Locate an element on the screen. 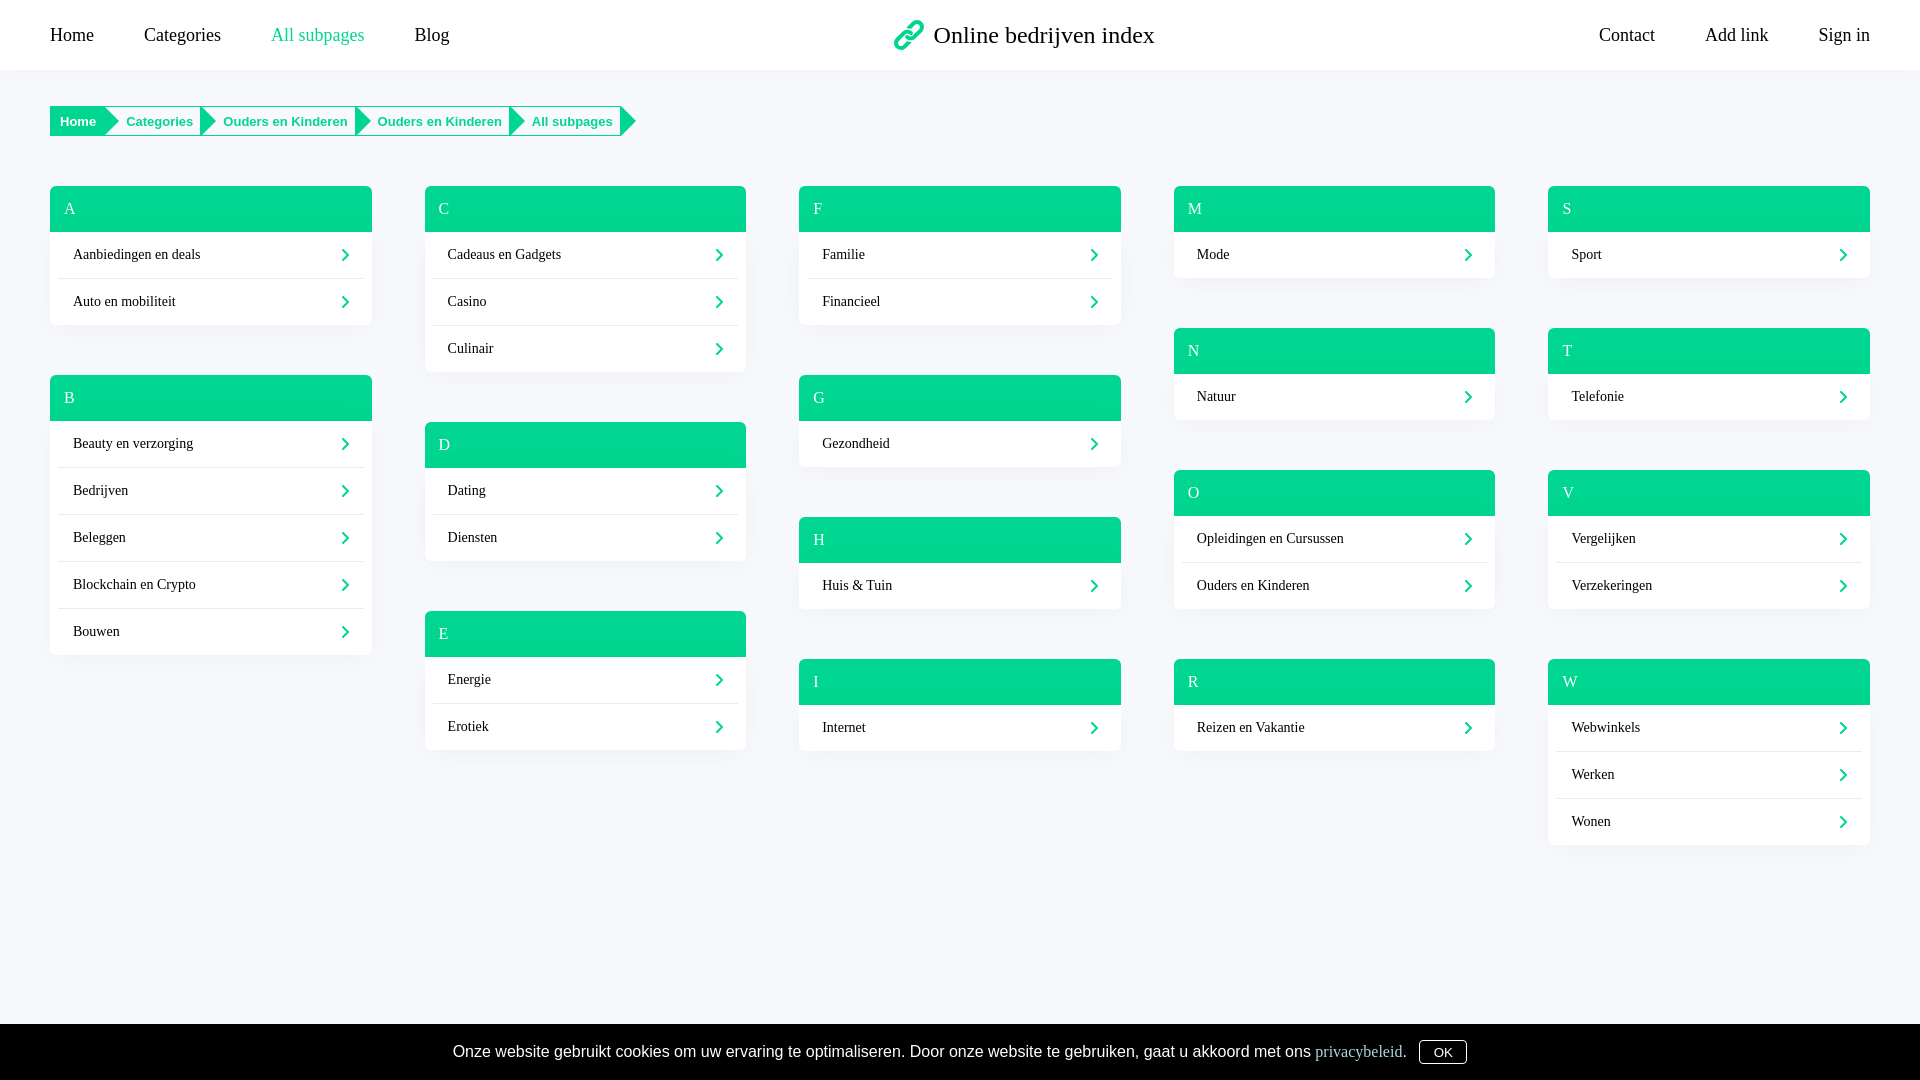 The image size is (1920, 1080). Webwinkels is located at coordinates (1709, 728).